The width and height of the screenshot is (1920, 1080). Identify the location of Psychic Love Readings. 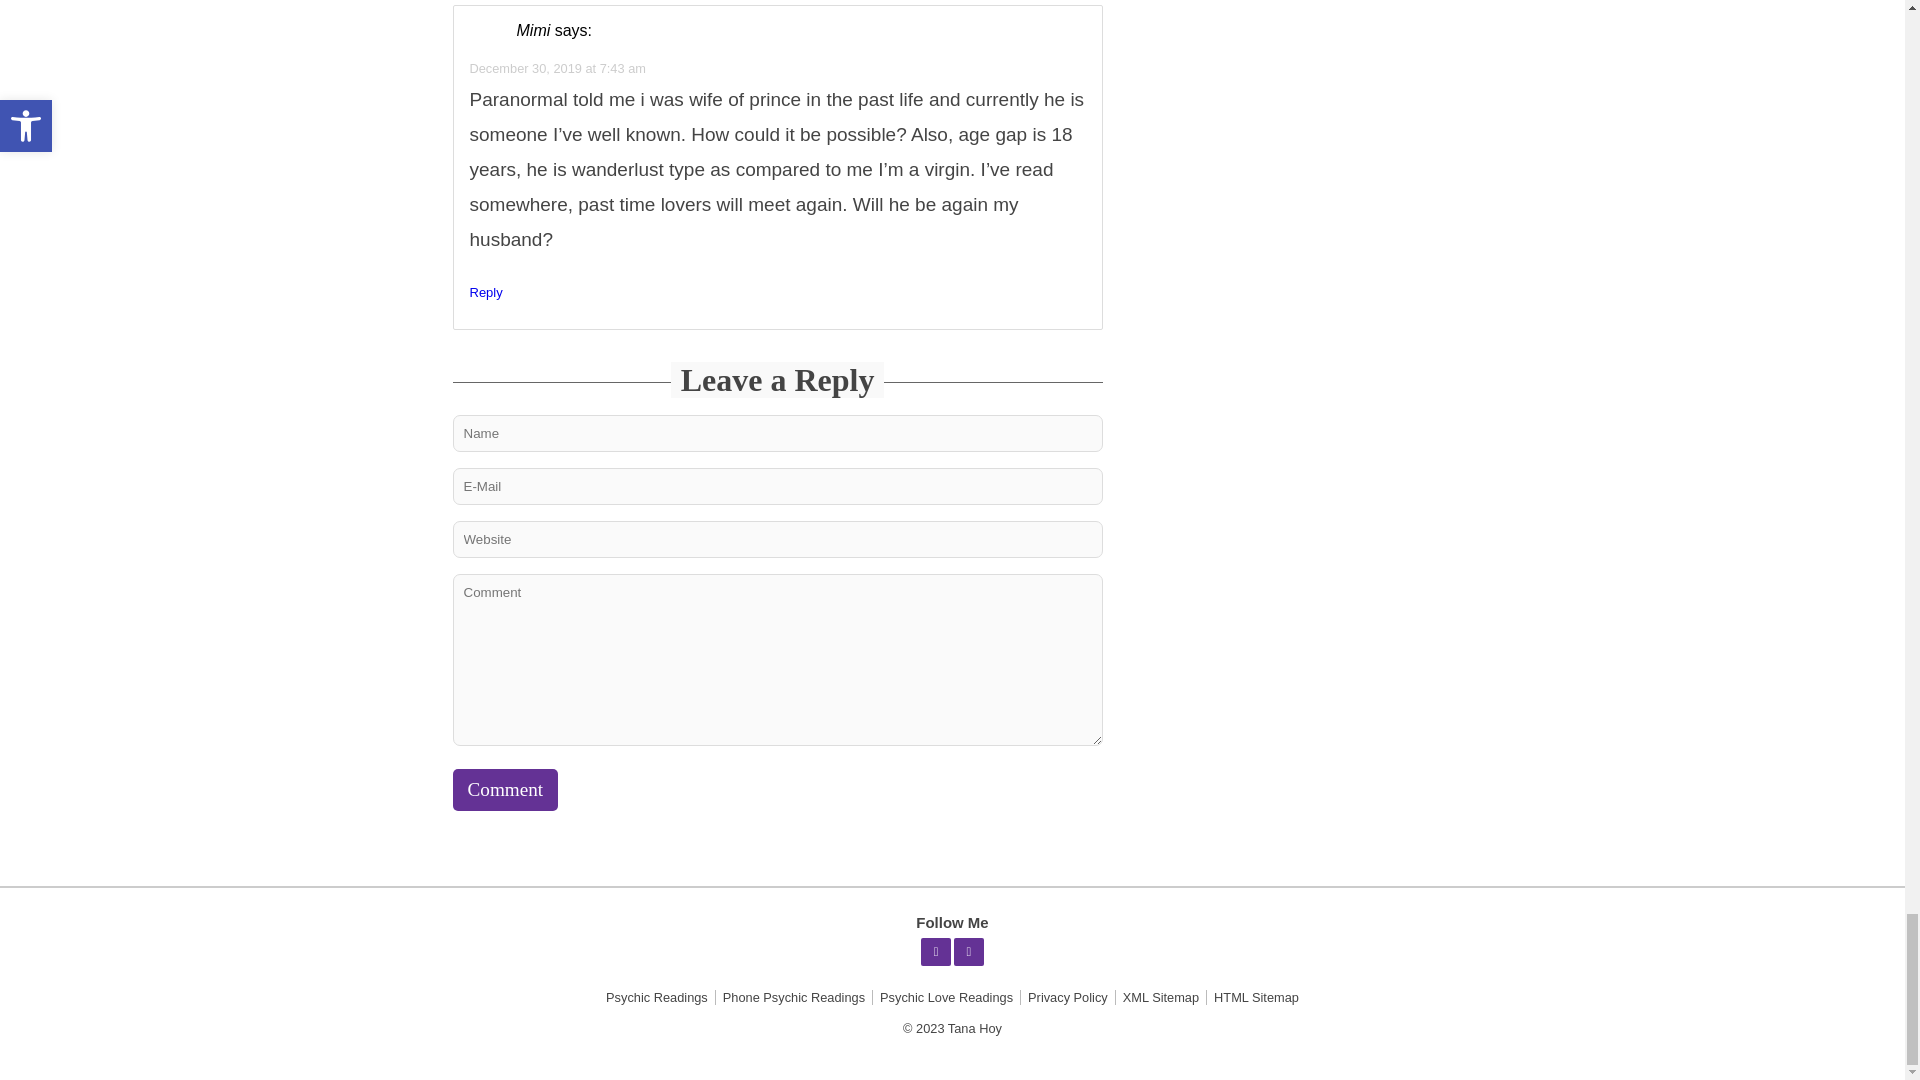
(946, 998).